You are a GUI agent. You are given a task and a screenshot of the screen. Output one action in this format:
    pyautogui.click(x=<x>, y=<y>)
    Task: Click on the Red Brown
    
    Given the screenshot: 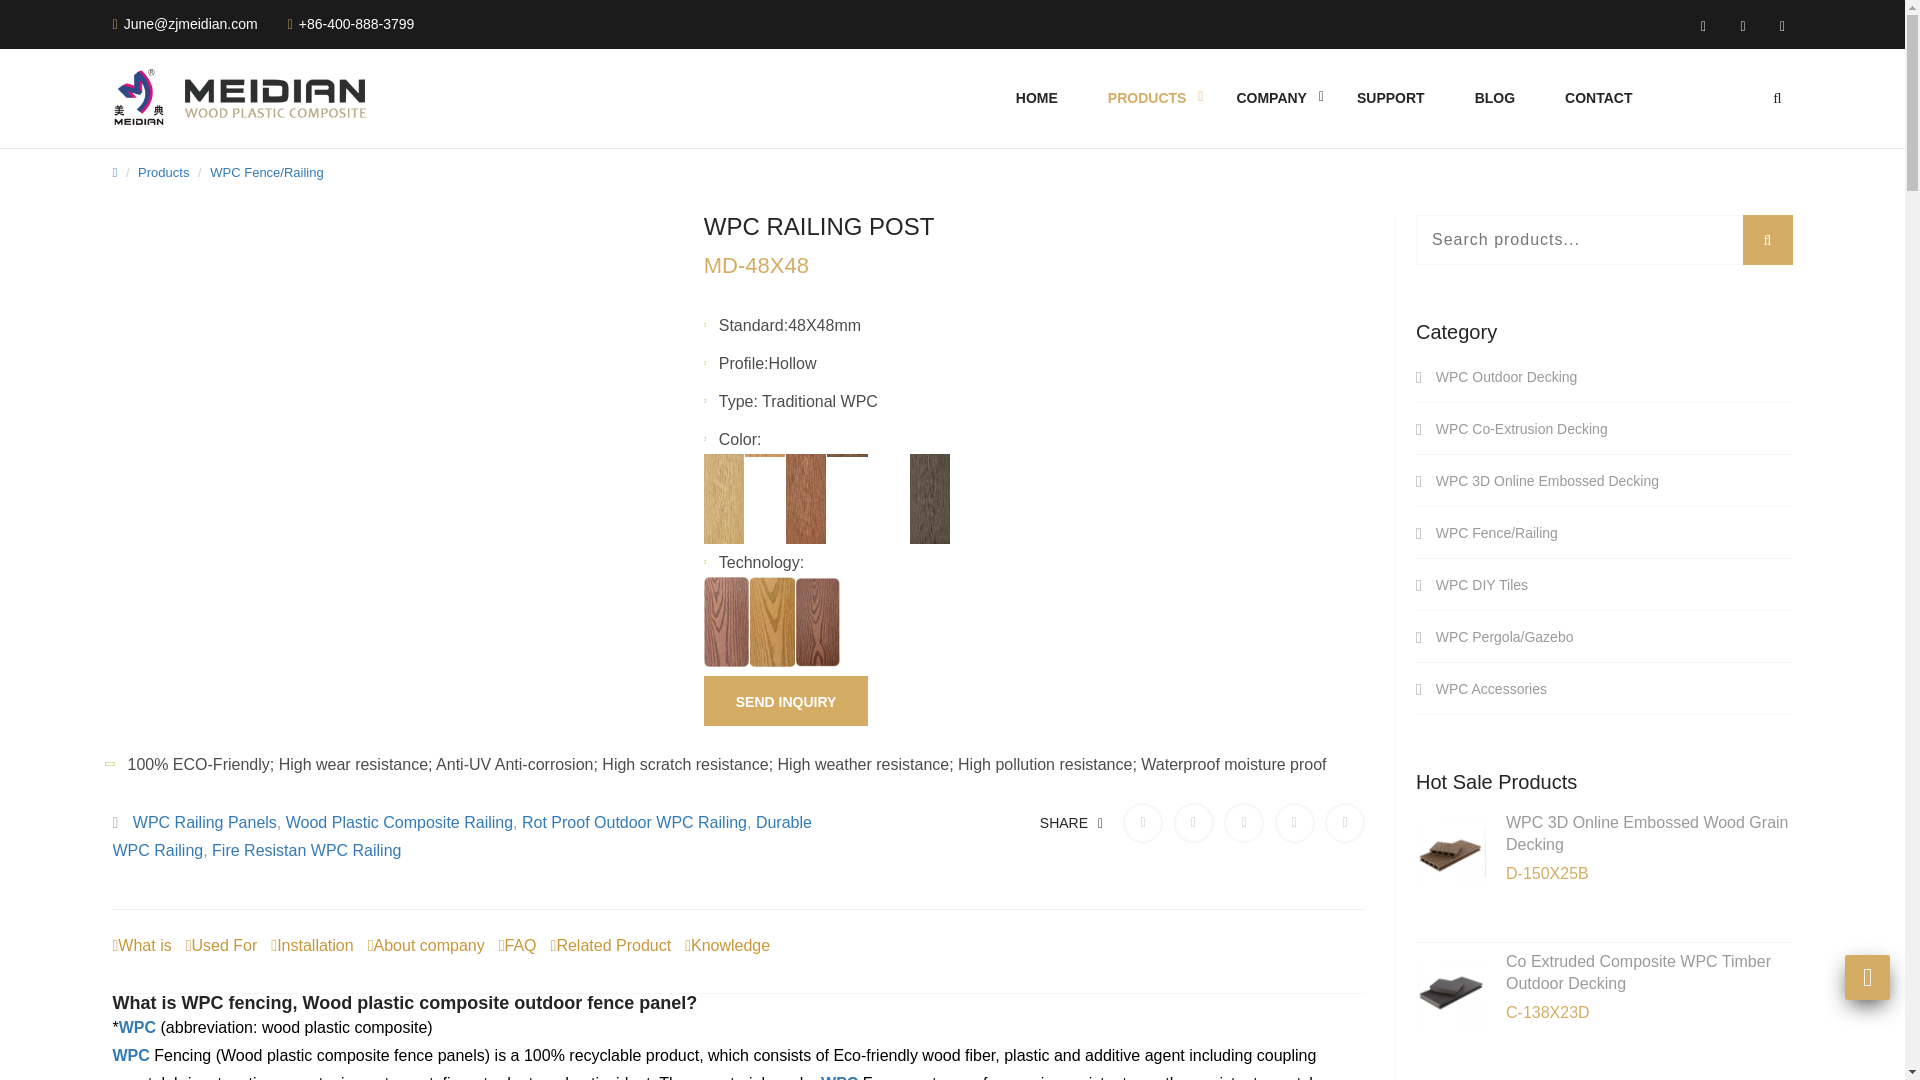 What is the action you would take?
    pyautogui.click(x=805, y=498)
    